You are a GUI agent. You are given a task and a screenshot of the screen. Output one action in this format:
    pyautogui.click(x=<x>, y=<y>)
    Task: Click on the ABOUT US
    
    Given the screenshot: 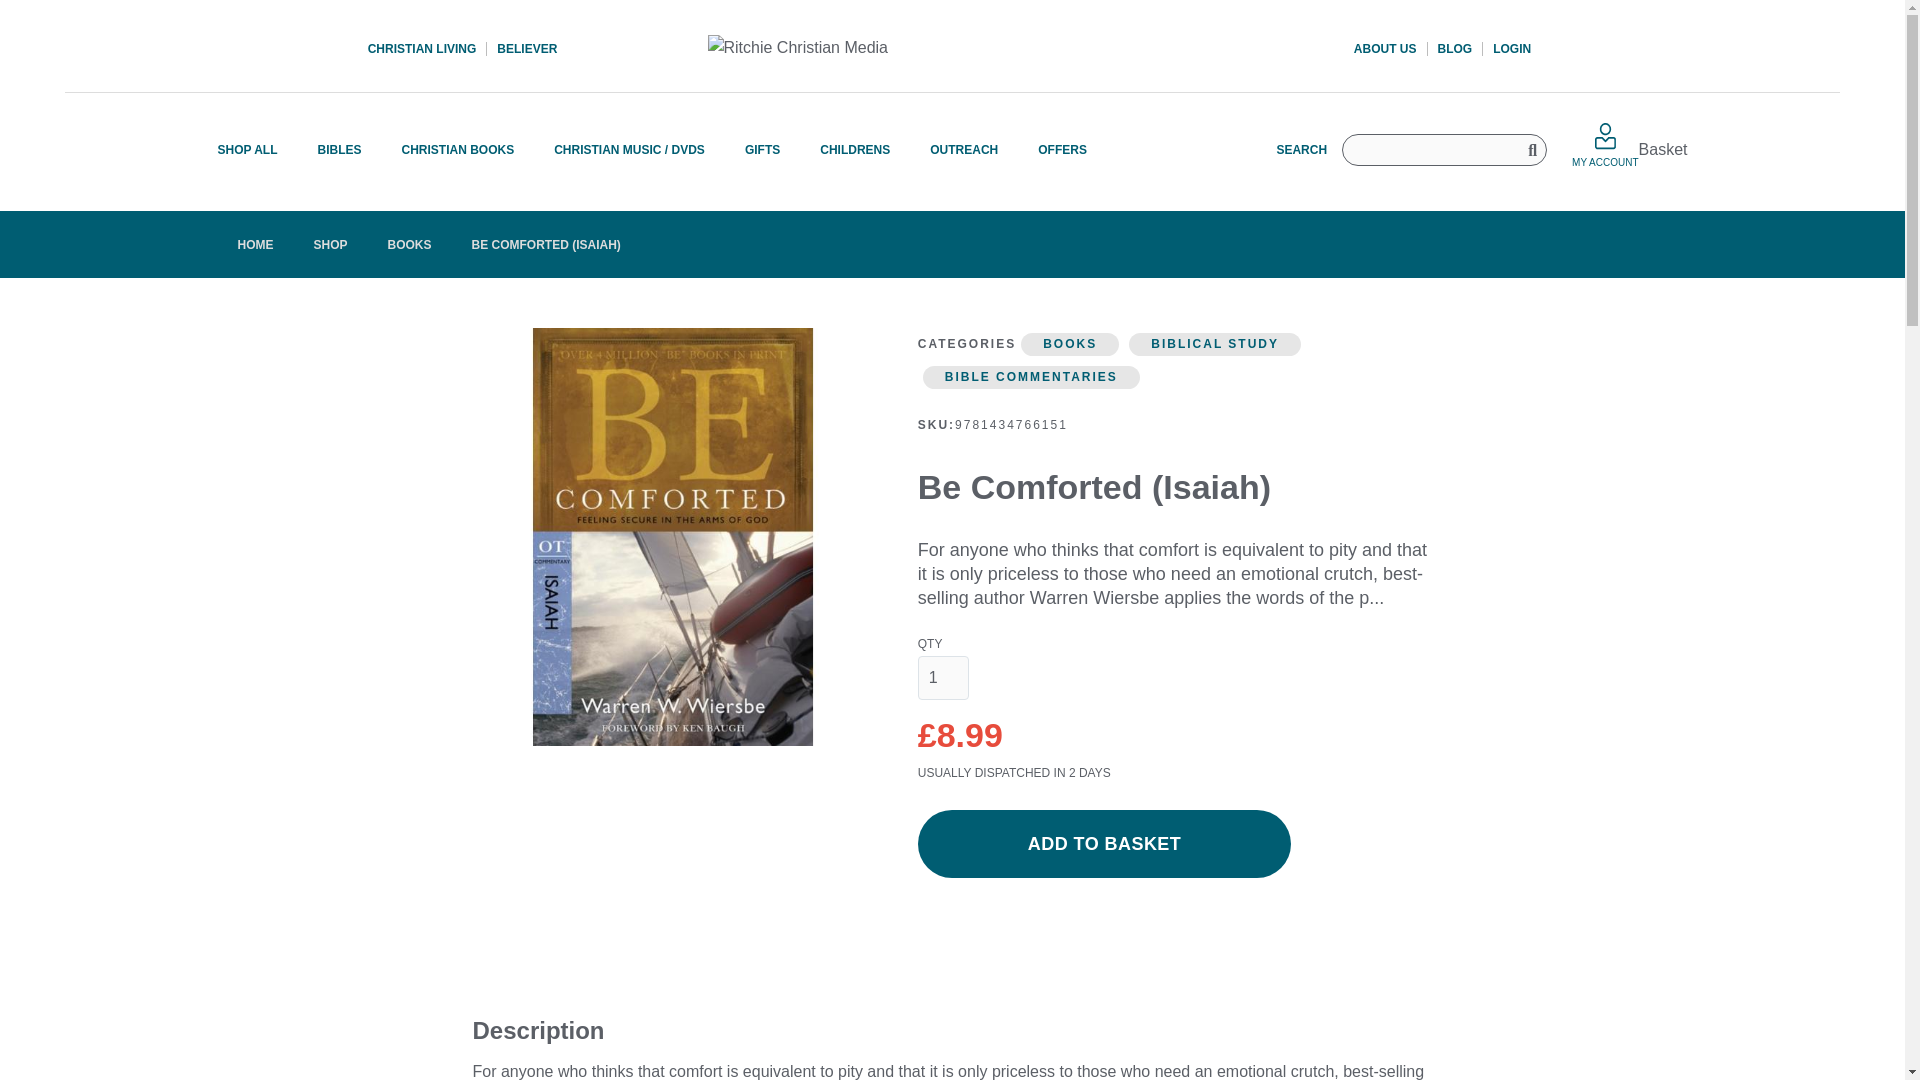 What is the action you would take?
    pyautogui.click(x=1390, y=49)
    